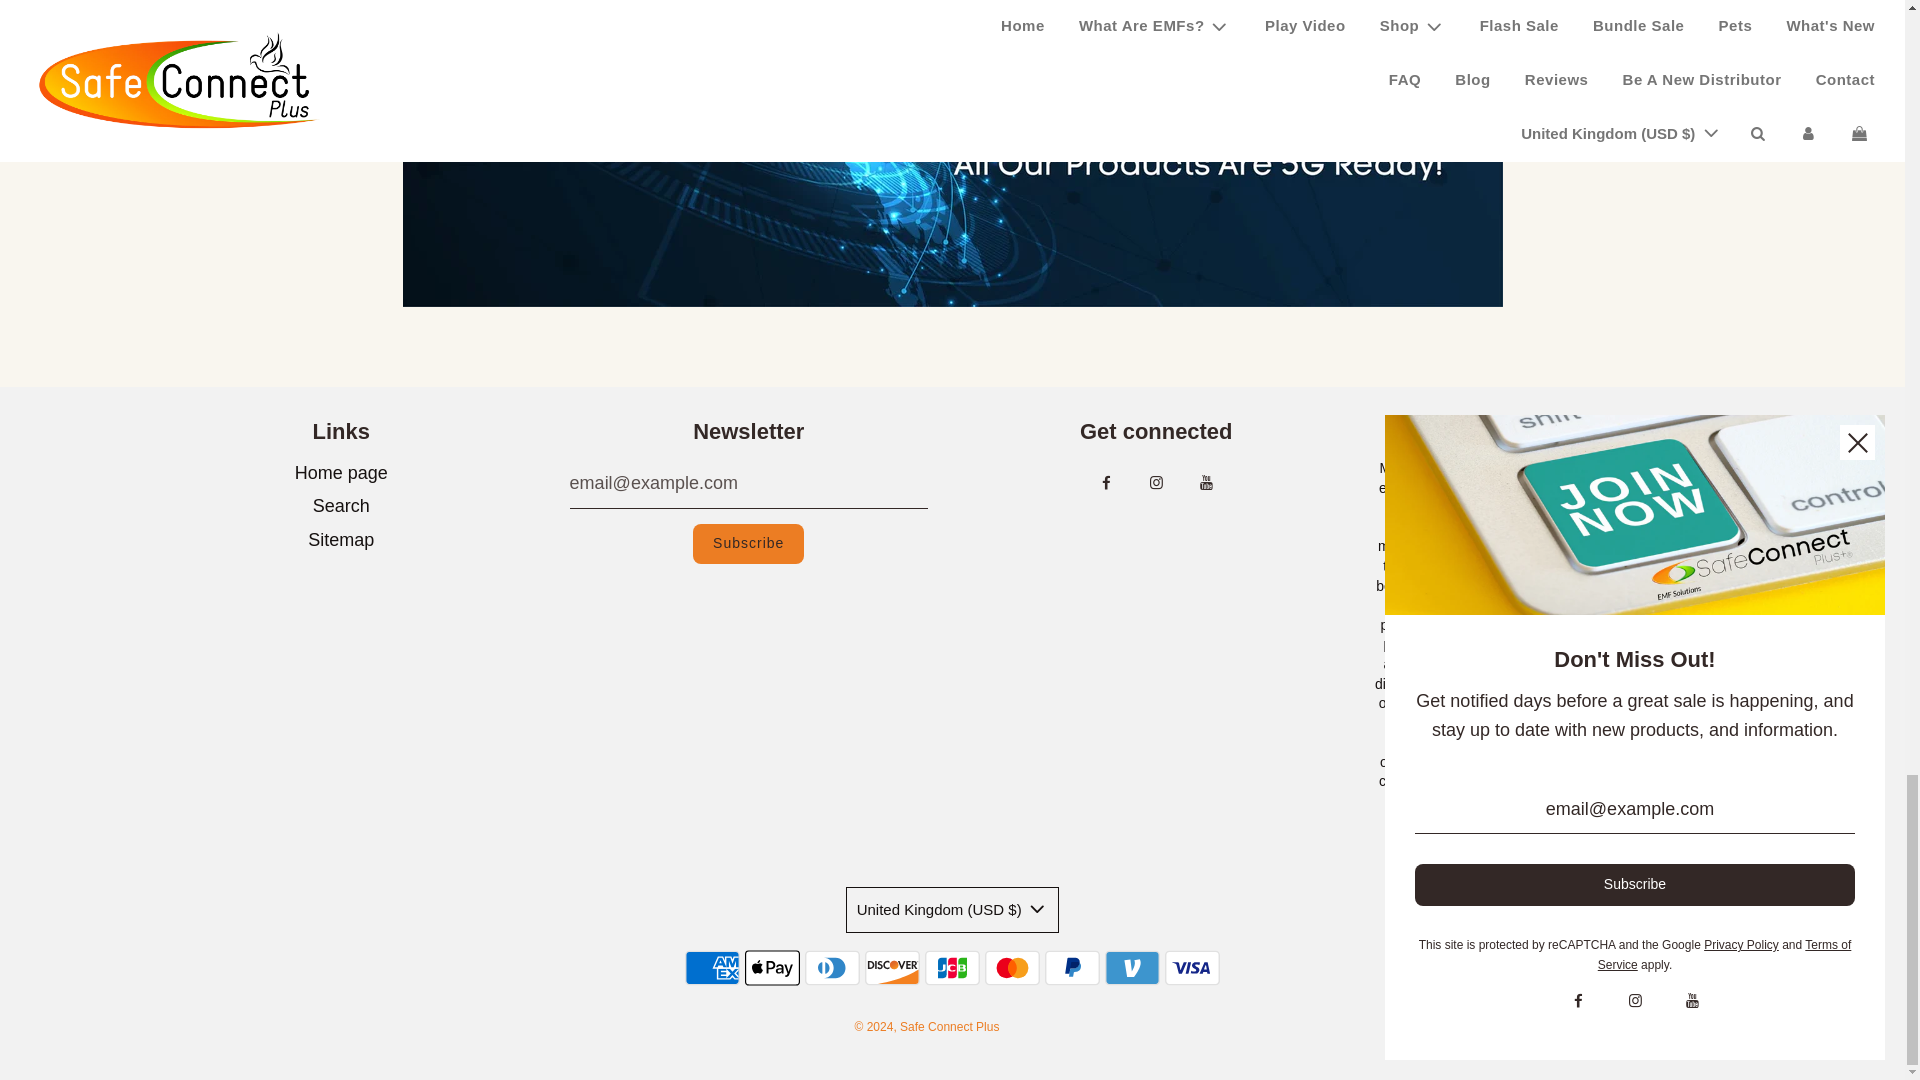  What do you see at coordinates (1192, 968) in the screenshot?
I see `Visa` at bounding box center [1192, 968].